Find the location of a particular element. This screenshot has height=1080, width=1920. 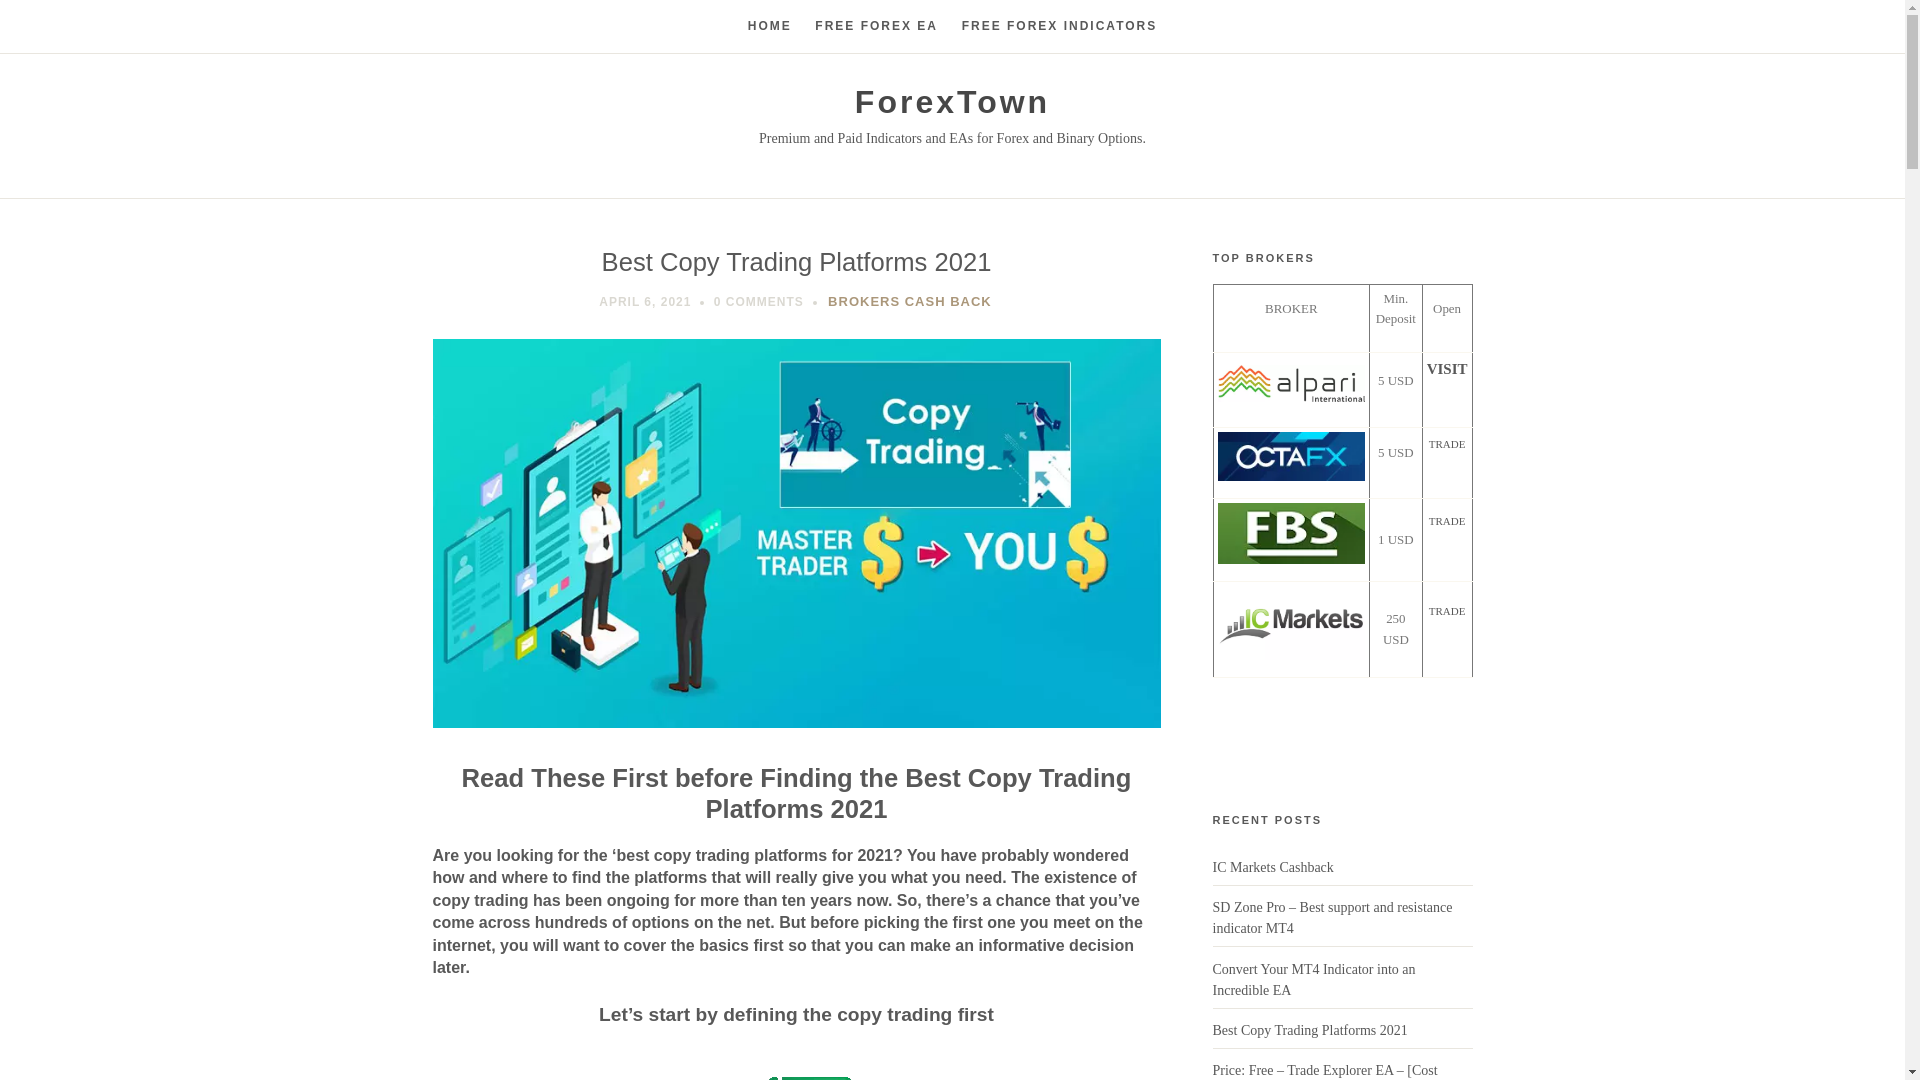

Best Copy Trading Platforms 2021 is located at coordinates (1309, 1030).